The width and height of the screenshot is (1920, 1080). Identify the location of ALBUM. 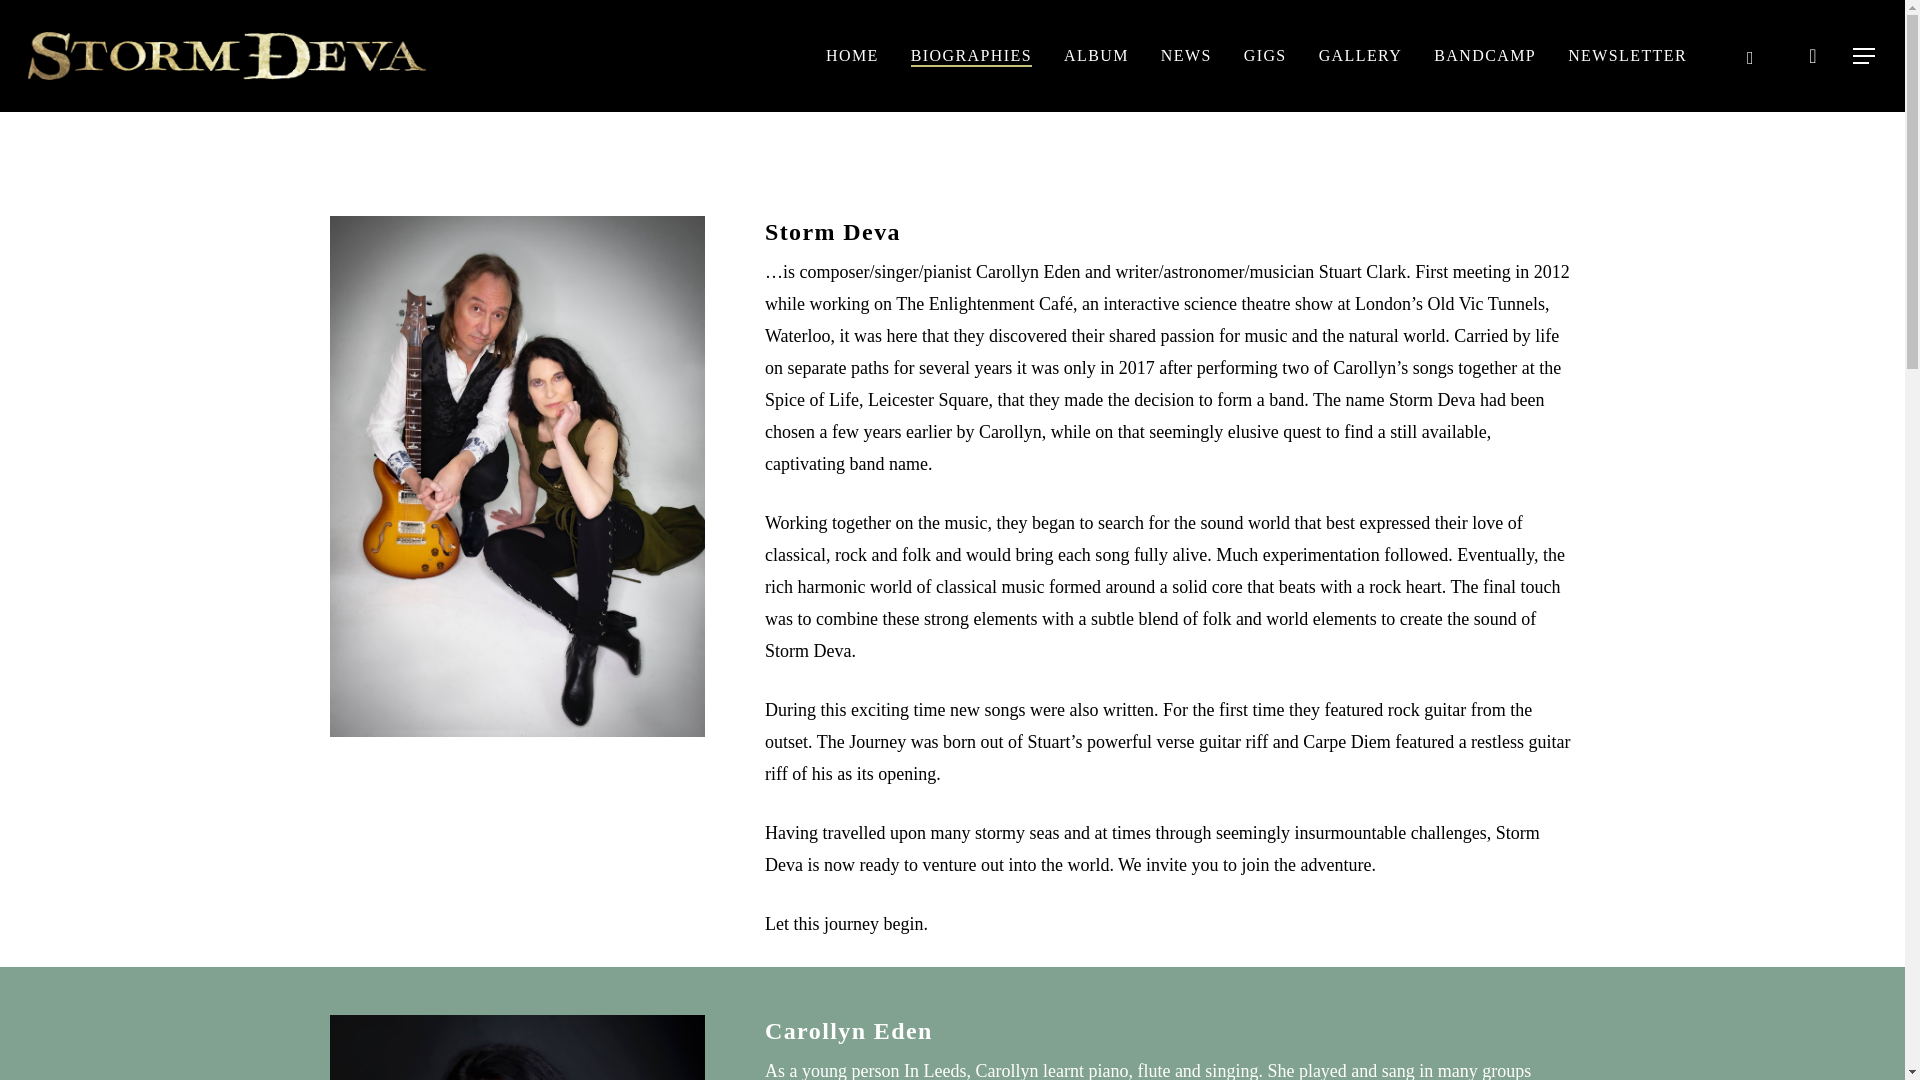
(1096, 56).